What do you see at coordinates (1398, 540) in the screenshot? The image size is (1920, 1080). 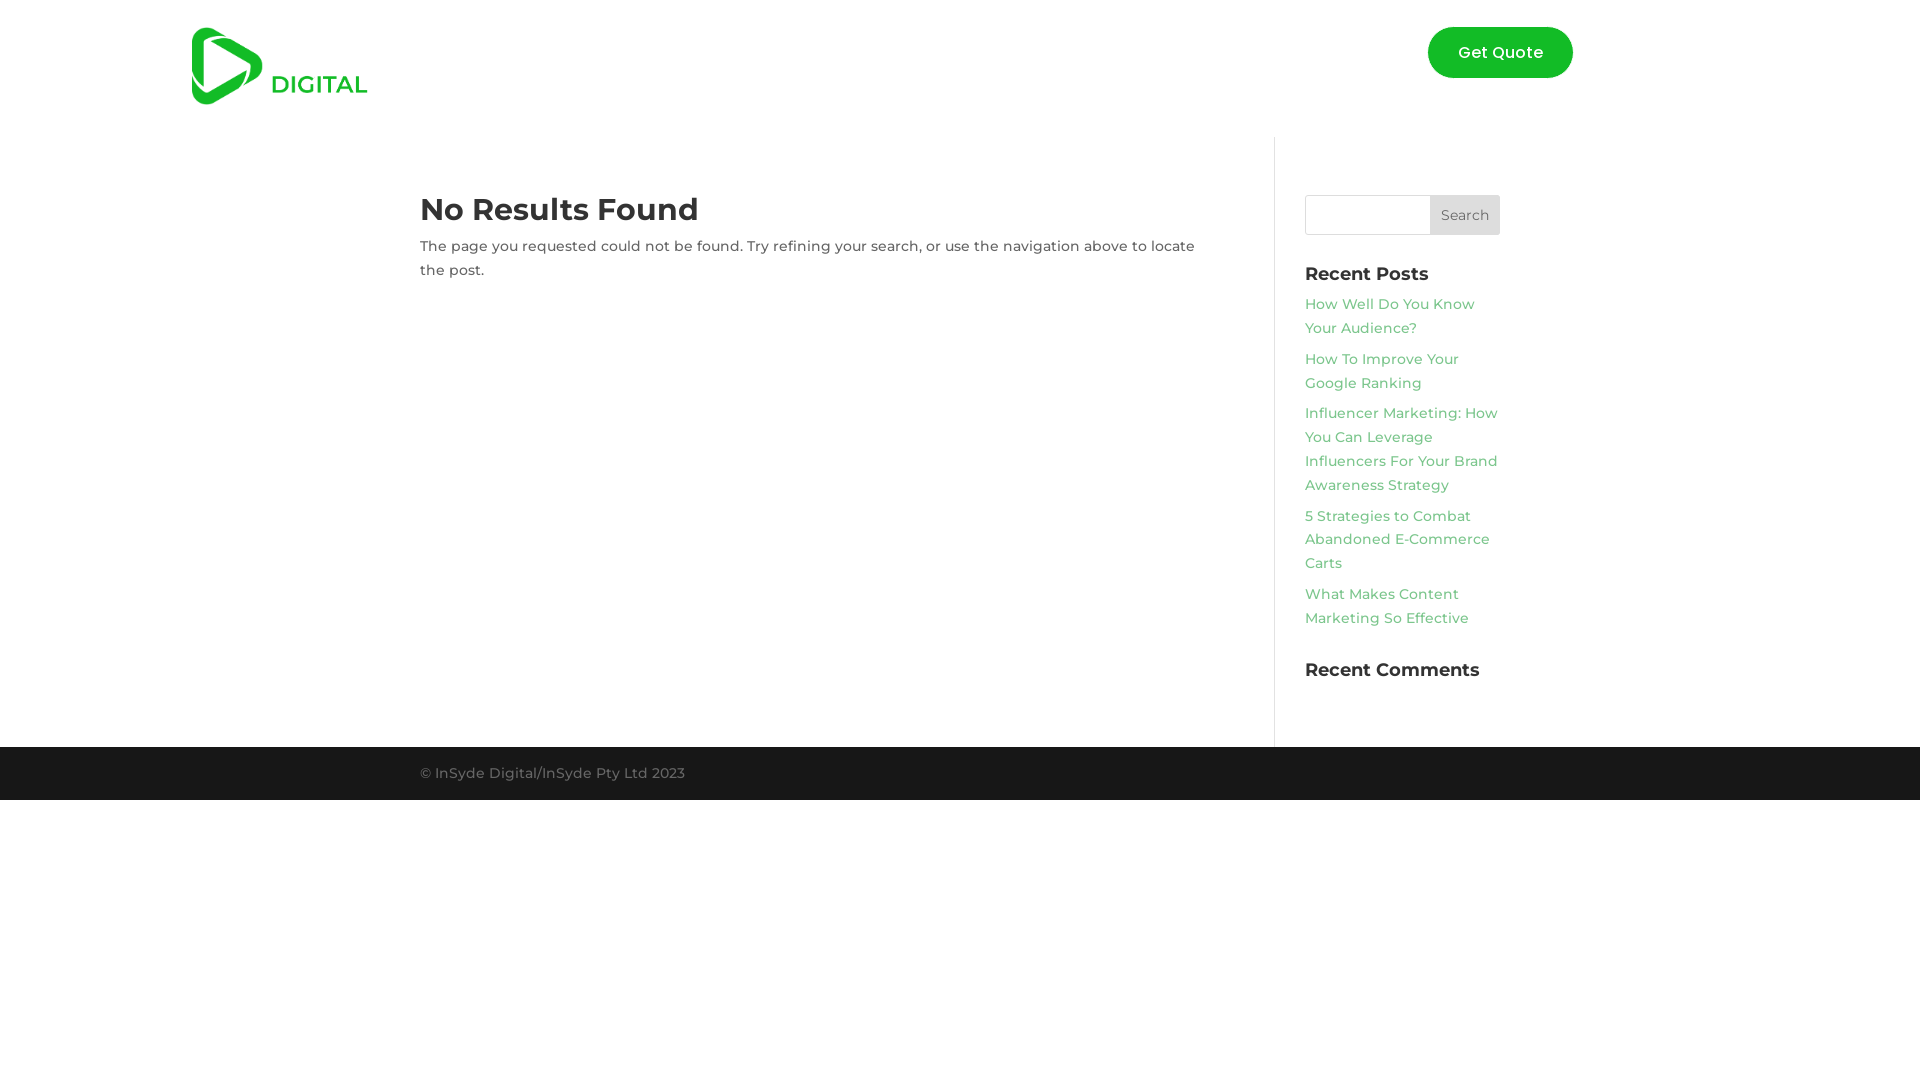 I see `5 Strategies to Combat Abandoned E-Commerce Carts` at bounding box center [1398, 540].